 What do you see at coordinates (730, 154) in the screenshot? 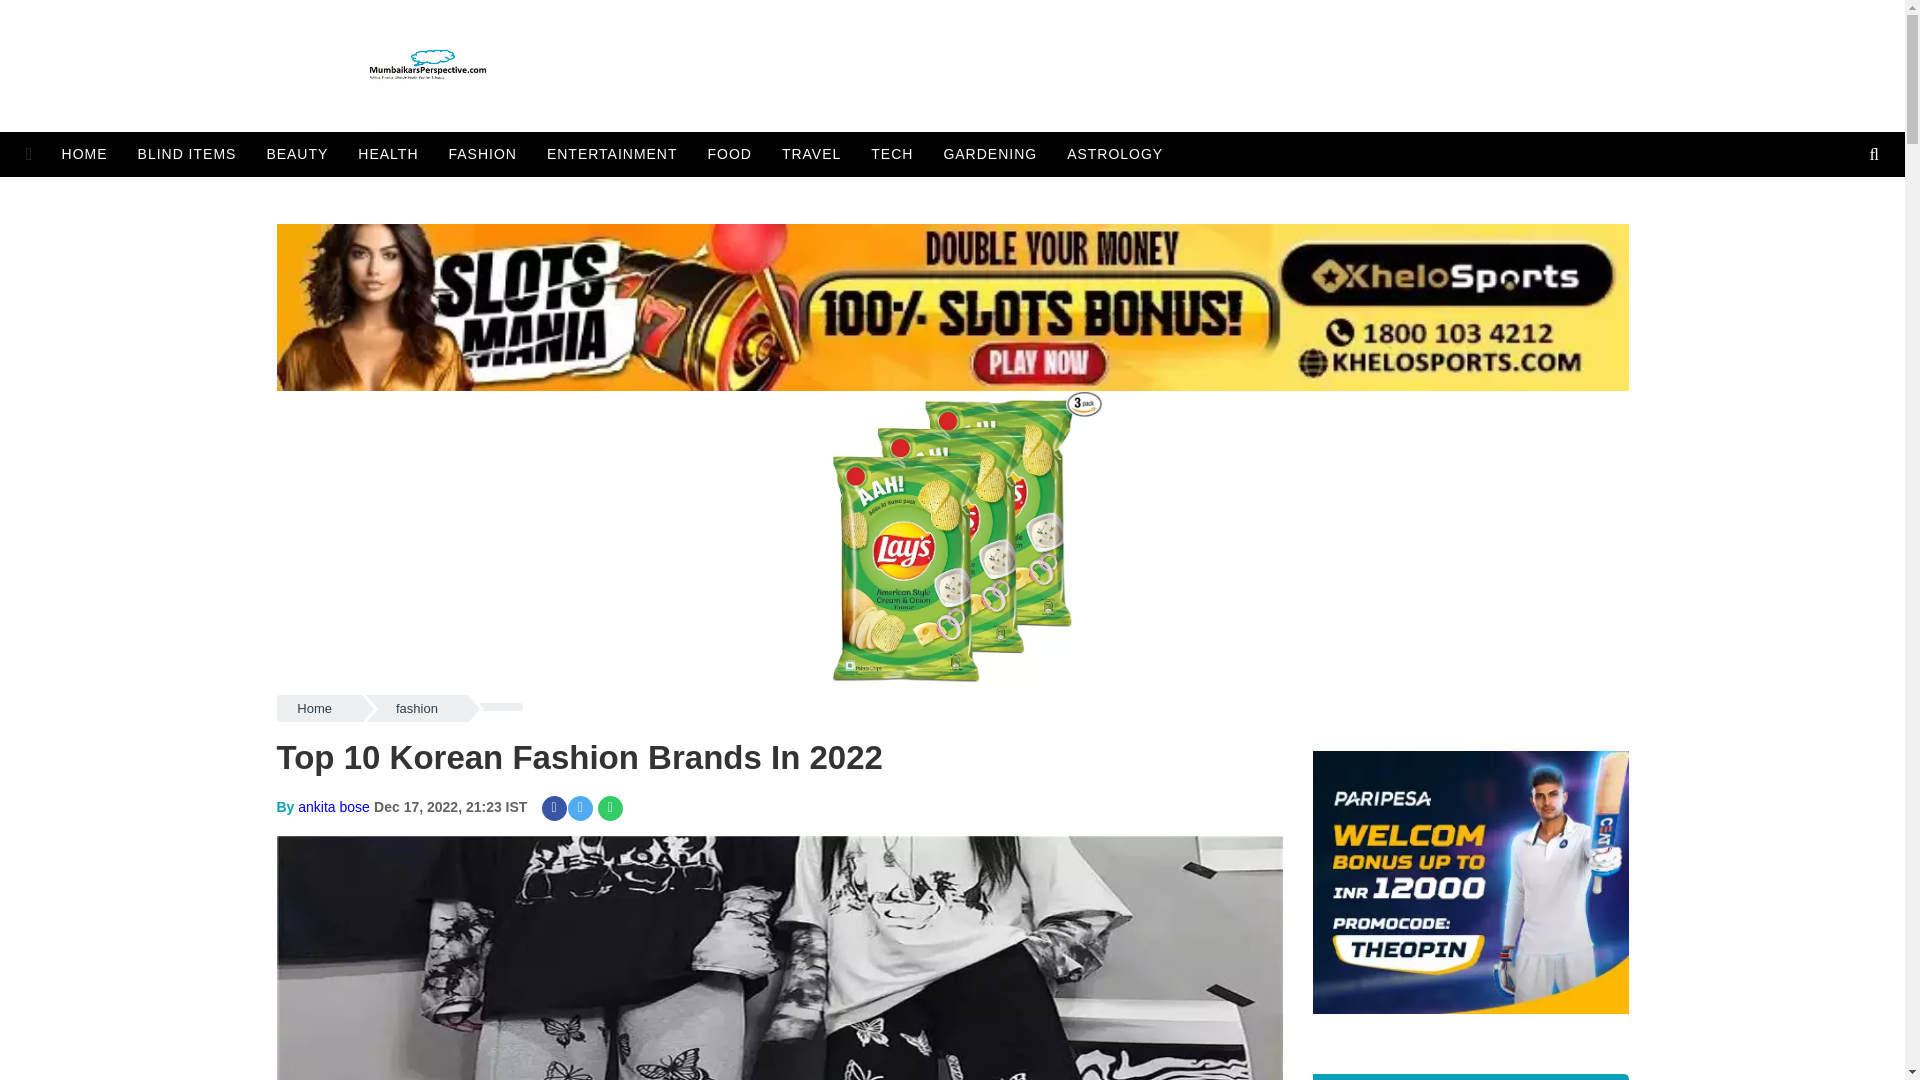
I see `FOOD` at bounding box center [730, 154].